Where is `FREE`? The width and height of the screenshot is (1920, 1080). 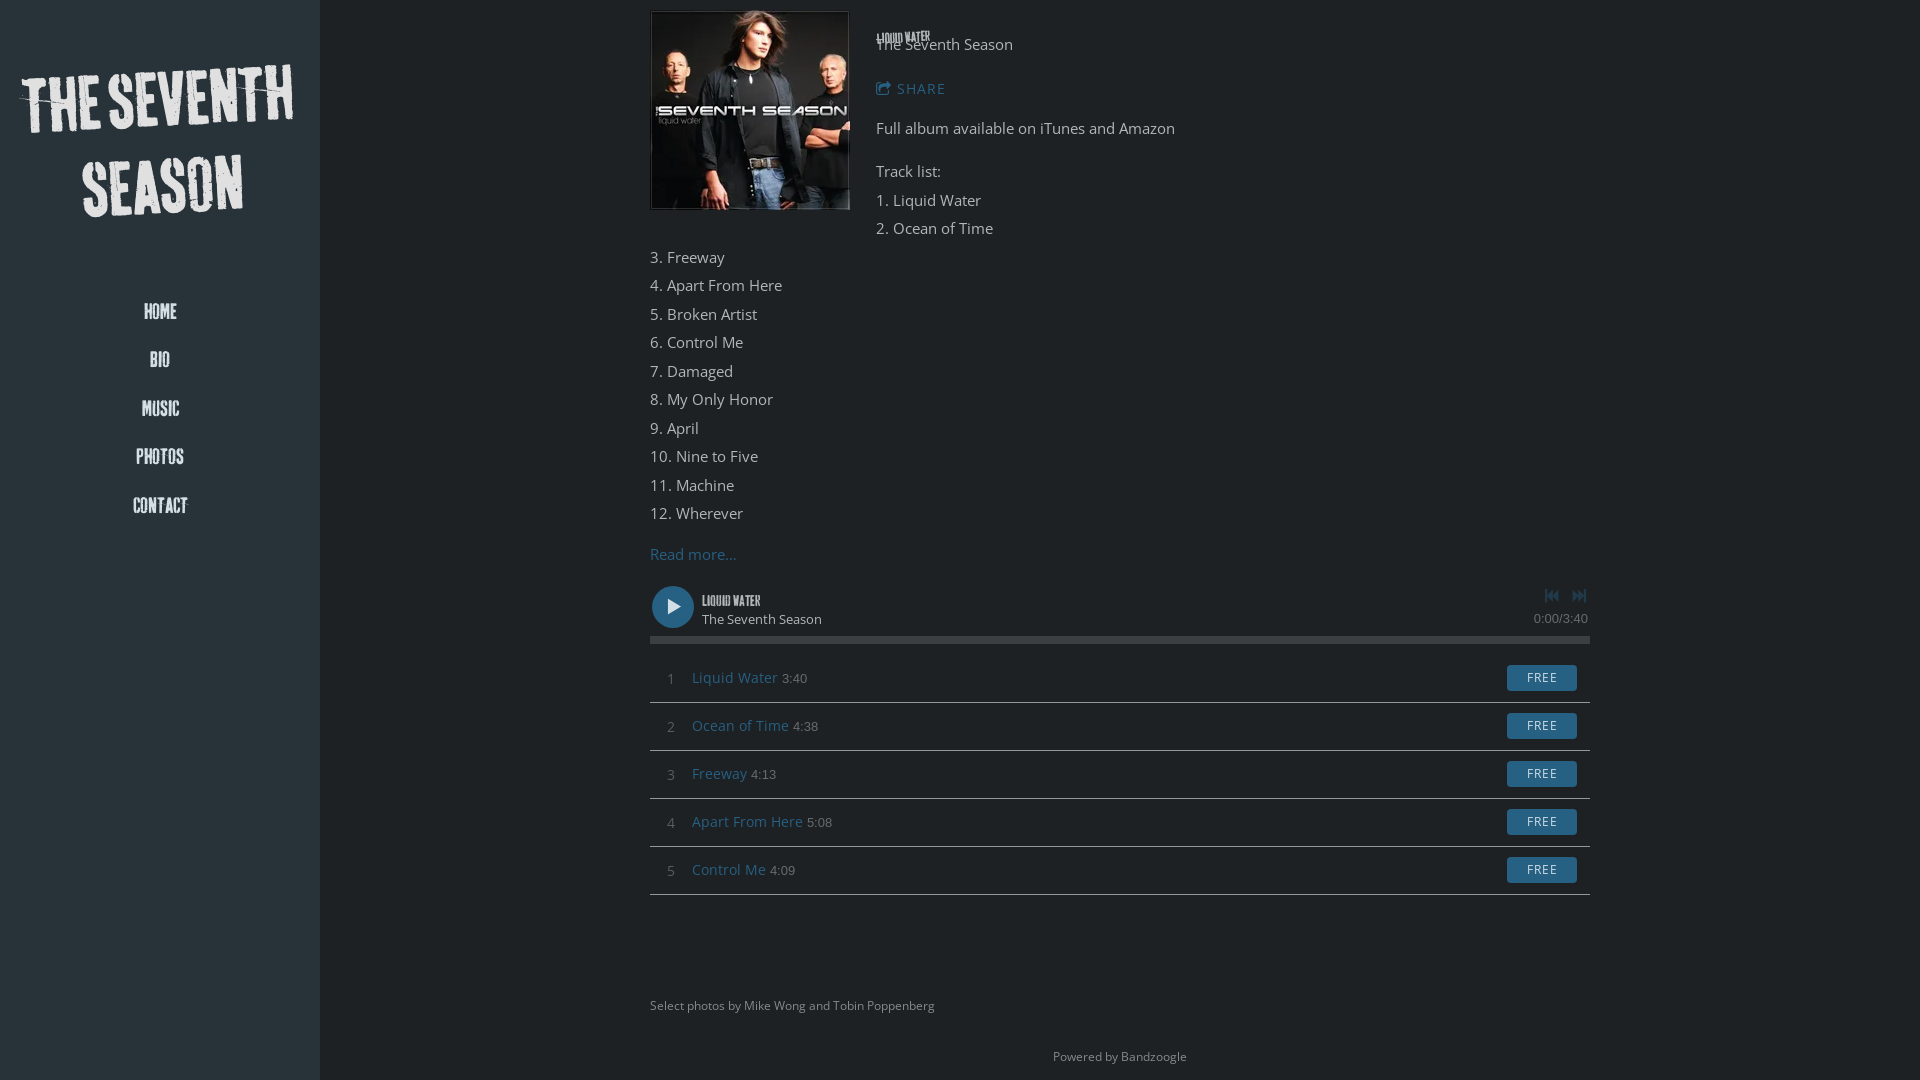
FREE is located at coordinates (1542, 726).